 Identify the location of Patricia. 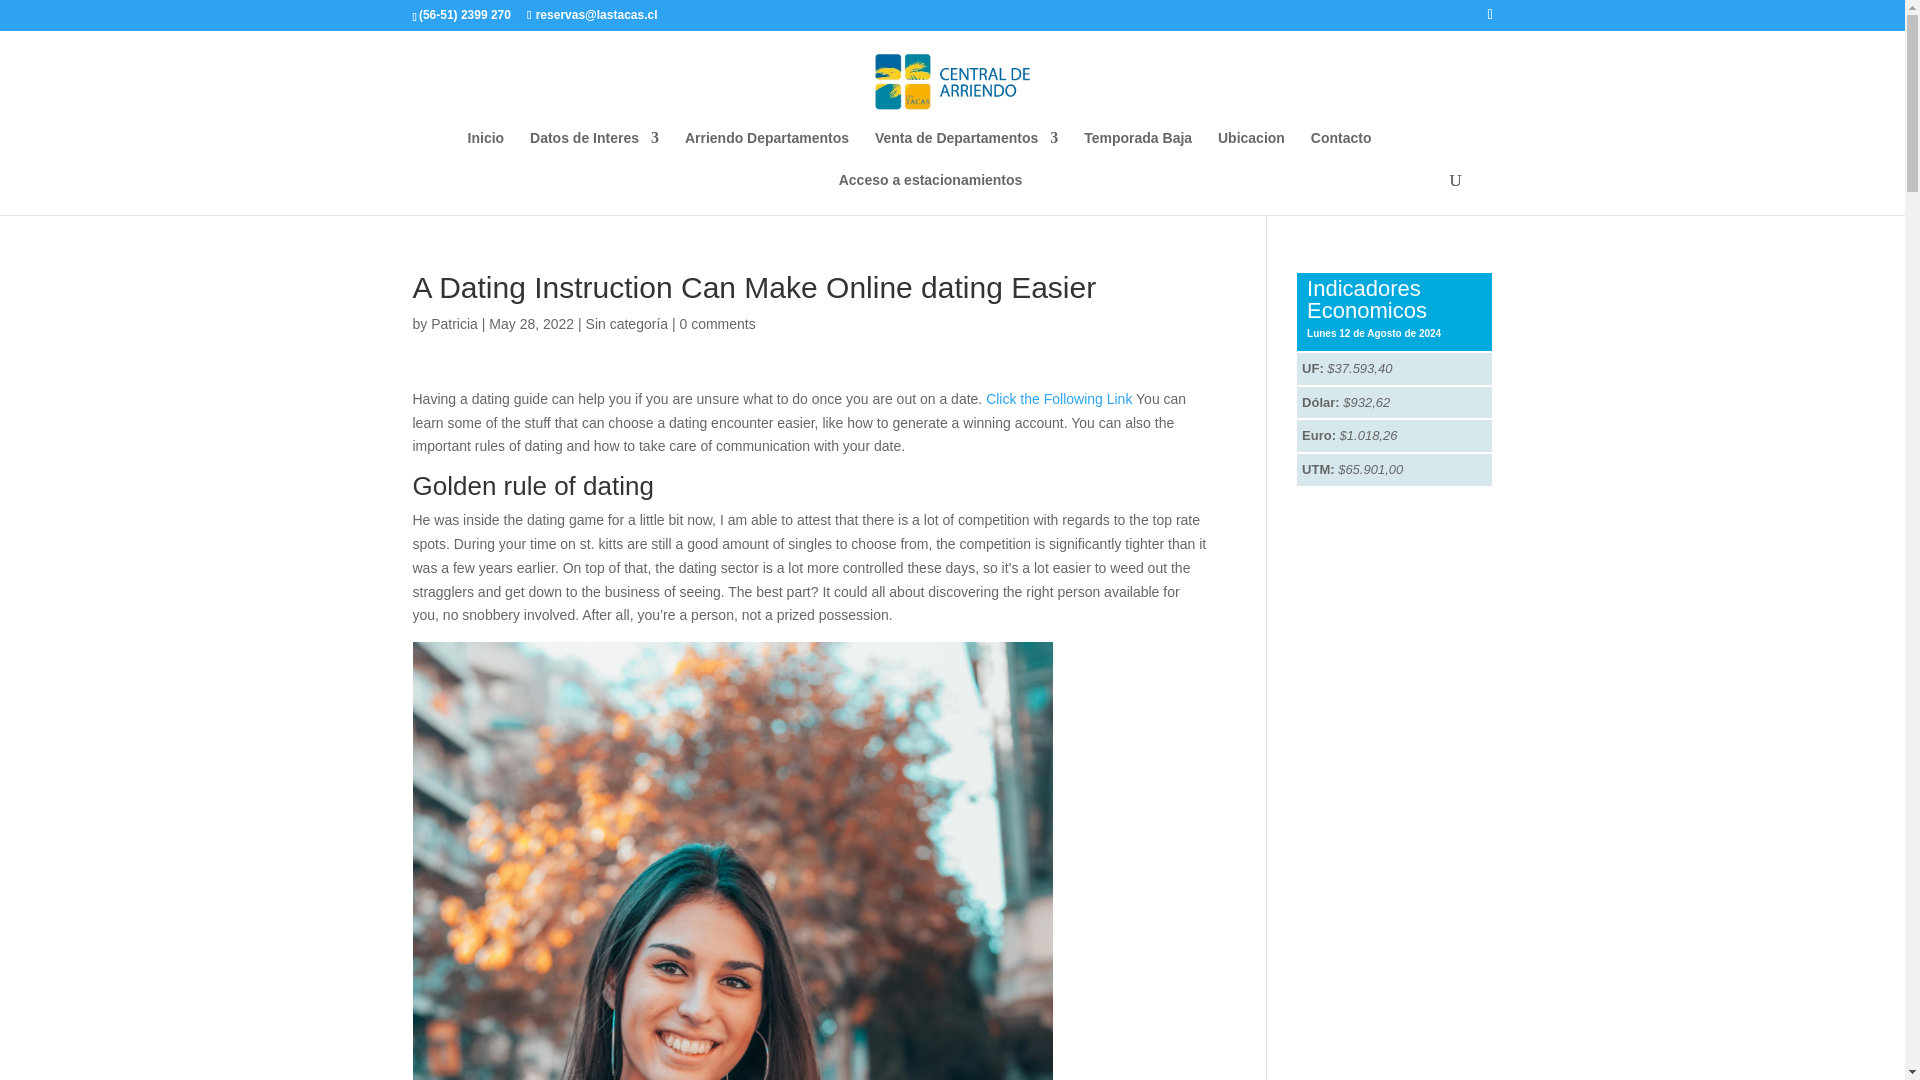
(454, 324).